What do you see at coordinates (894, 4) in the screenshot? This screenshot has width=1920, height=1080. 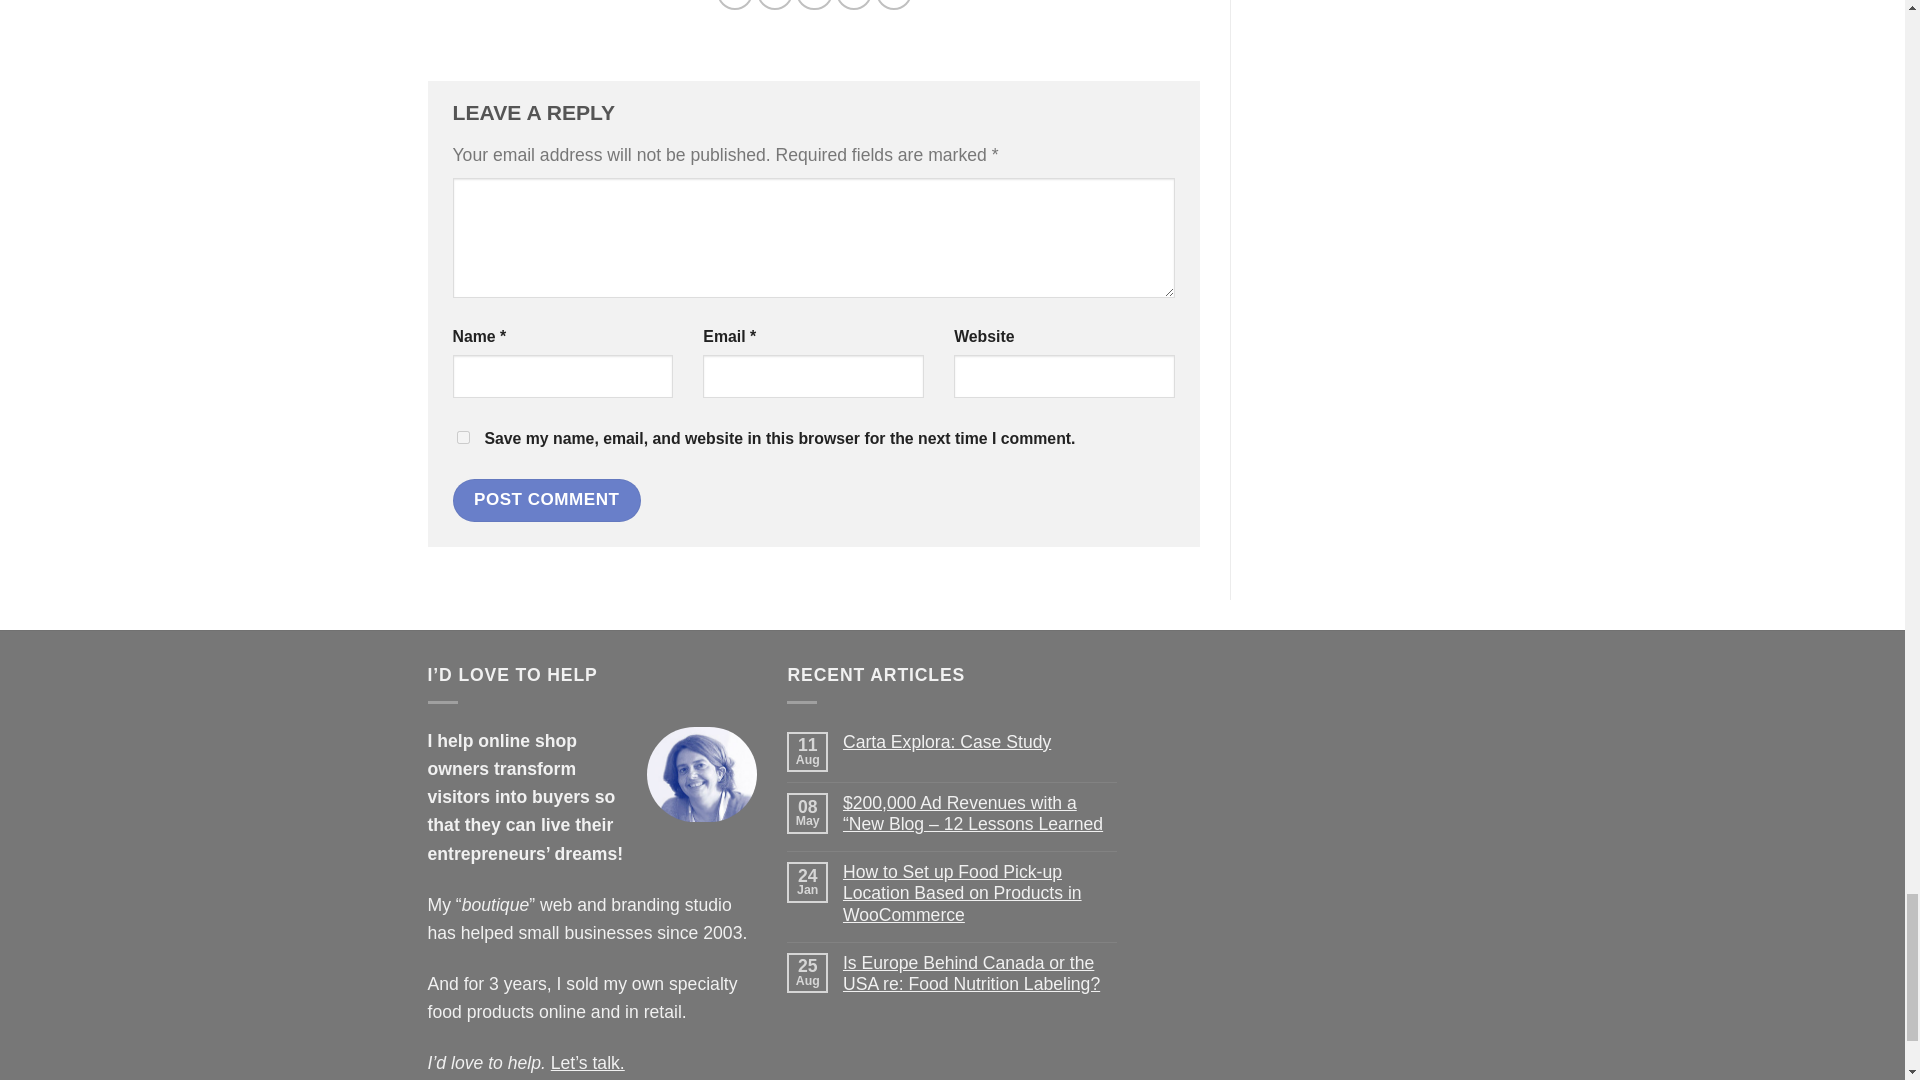 I see `Share on LinkedIn` at bounding box center [894, 4].